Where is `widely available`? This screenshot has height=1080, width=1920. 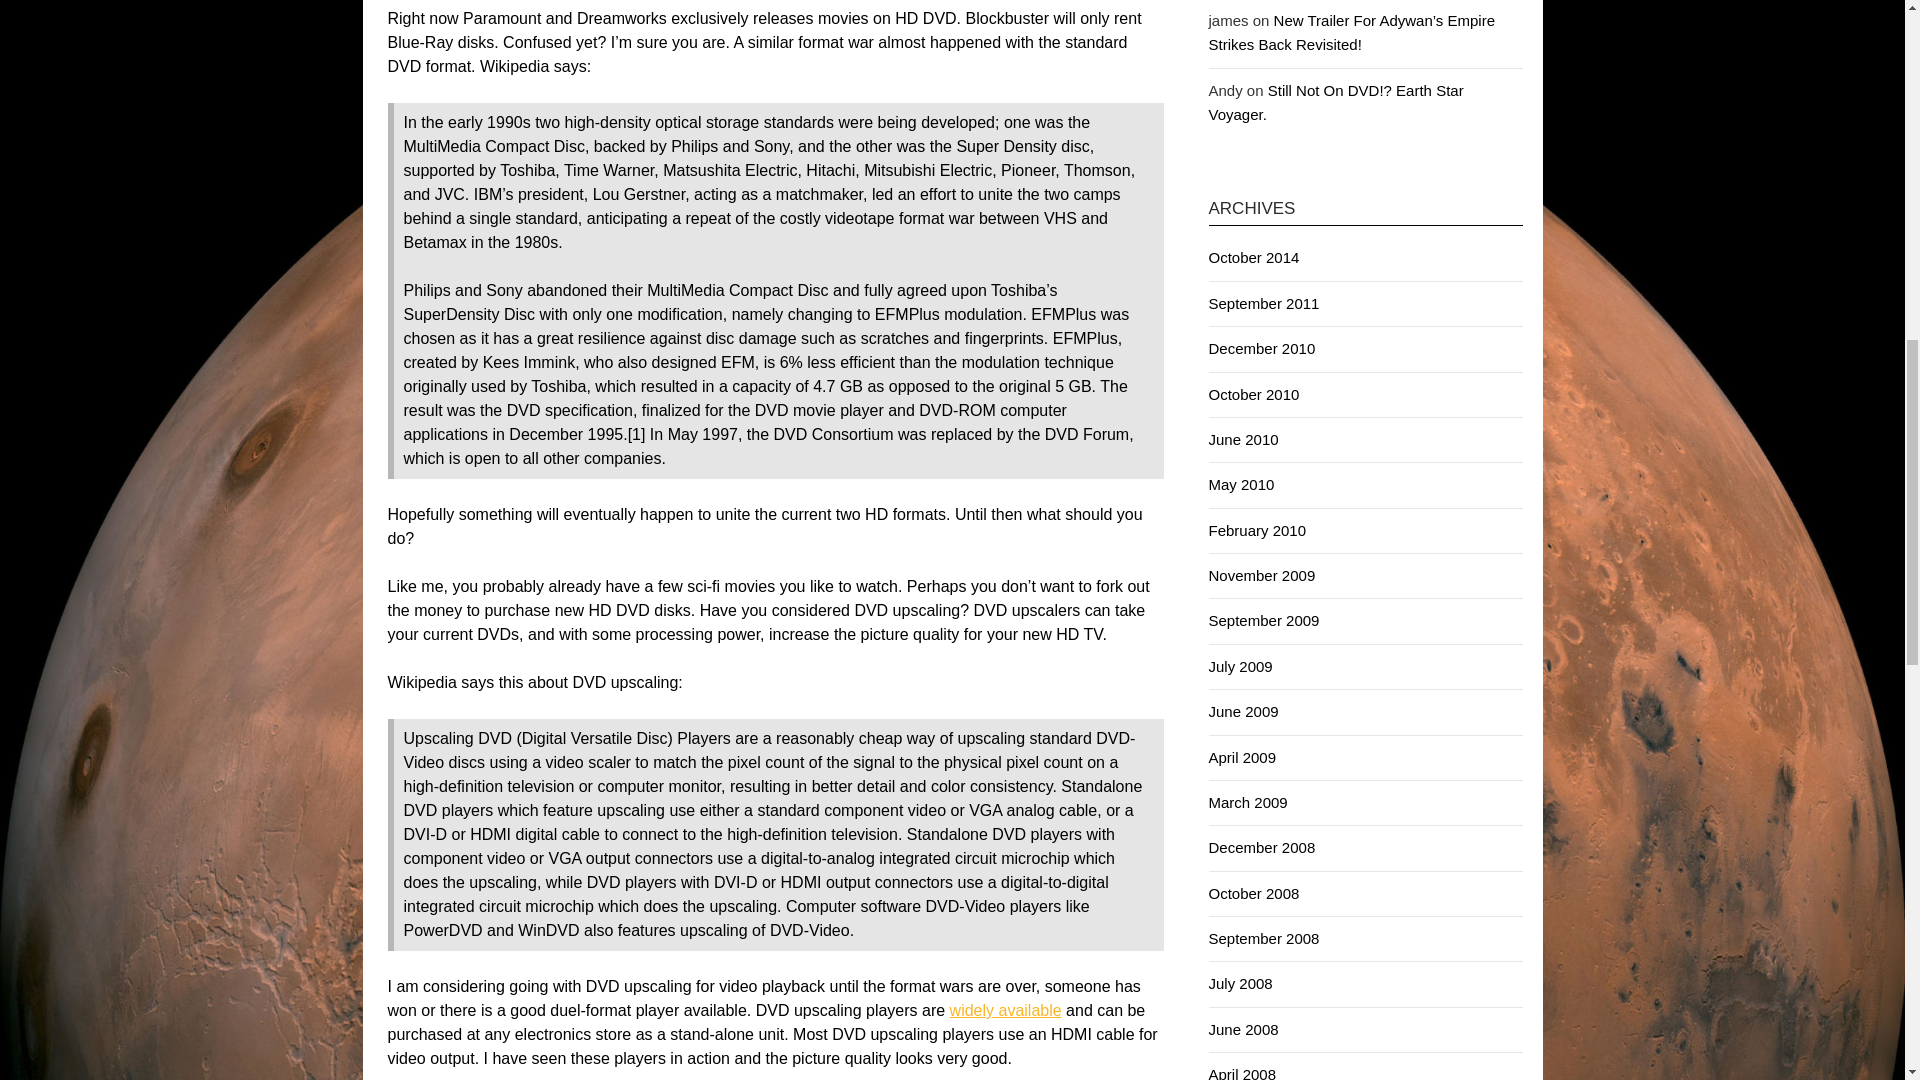
widely available is located at coordinates (1006, 1010).